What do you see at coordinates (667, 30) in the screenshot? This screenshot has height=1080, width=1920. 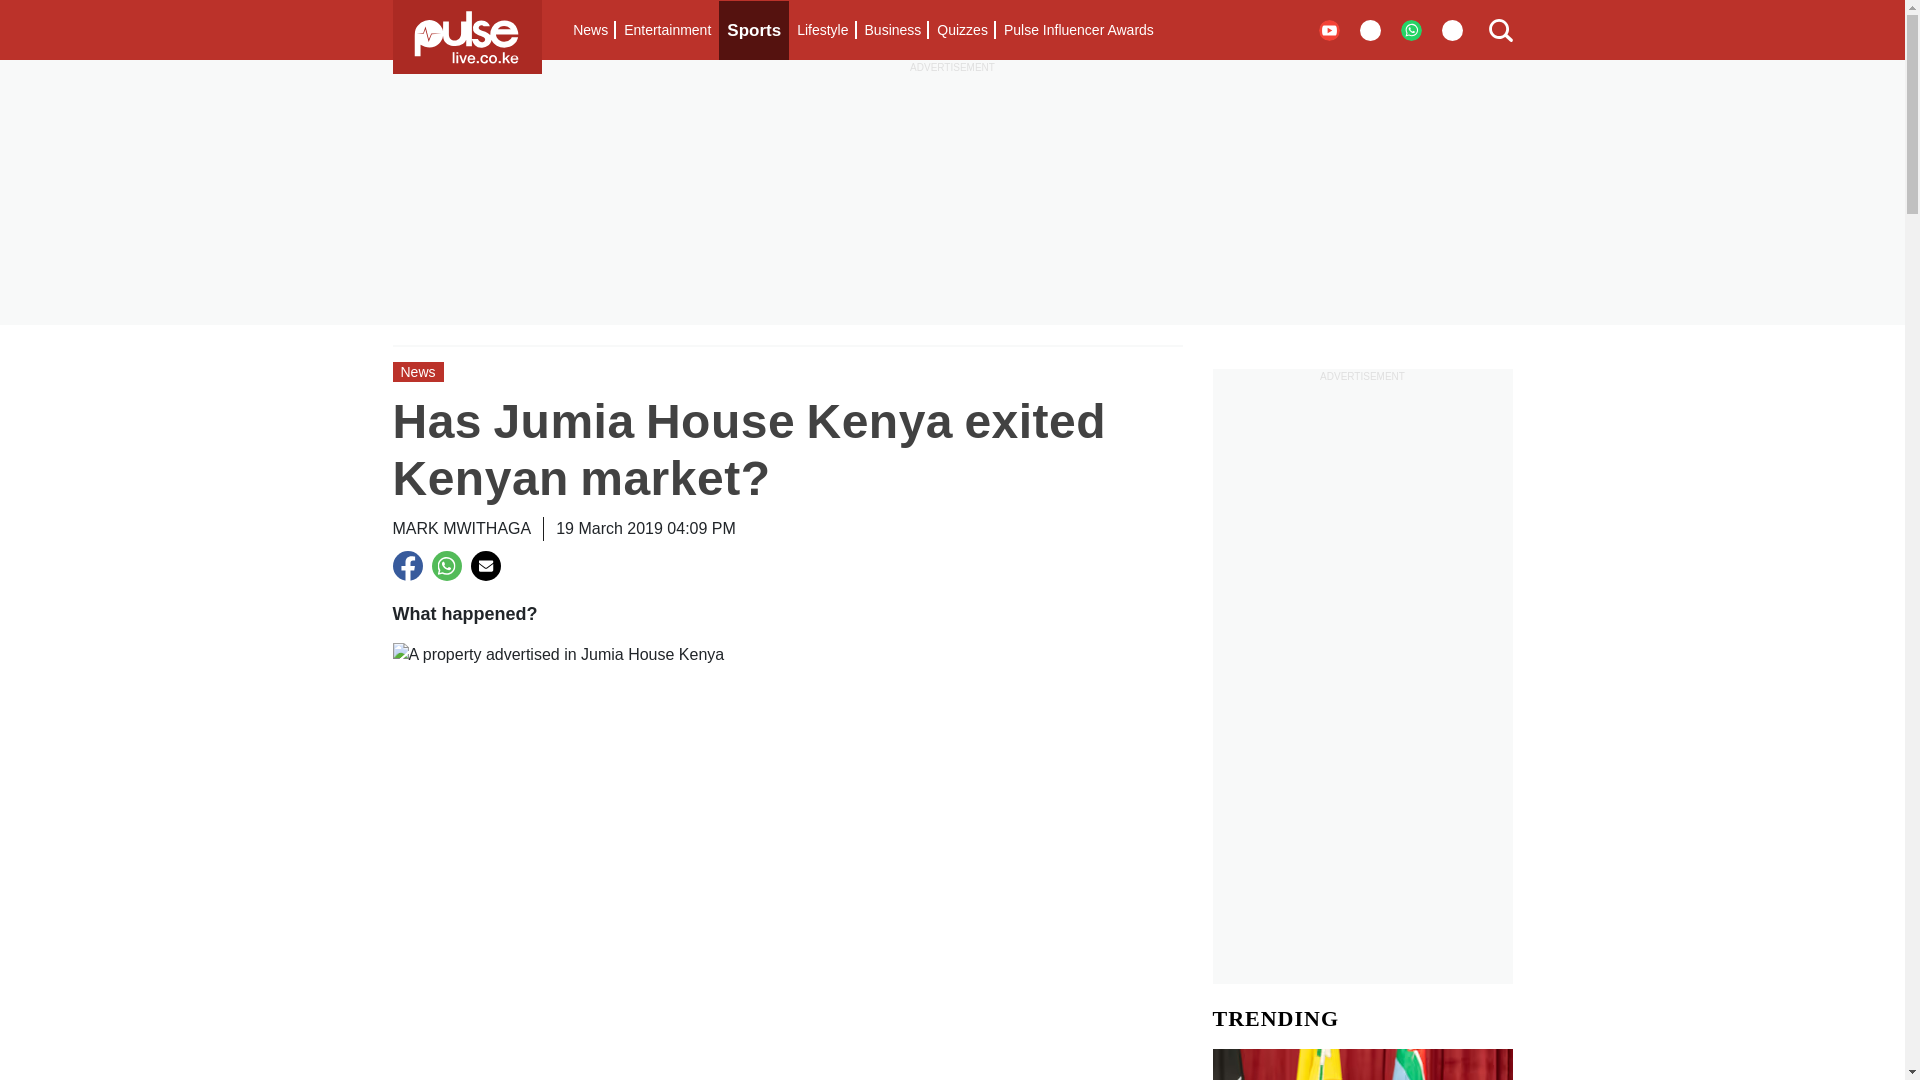 I see `Entertainment` at bounding box center [667, 30].